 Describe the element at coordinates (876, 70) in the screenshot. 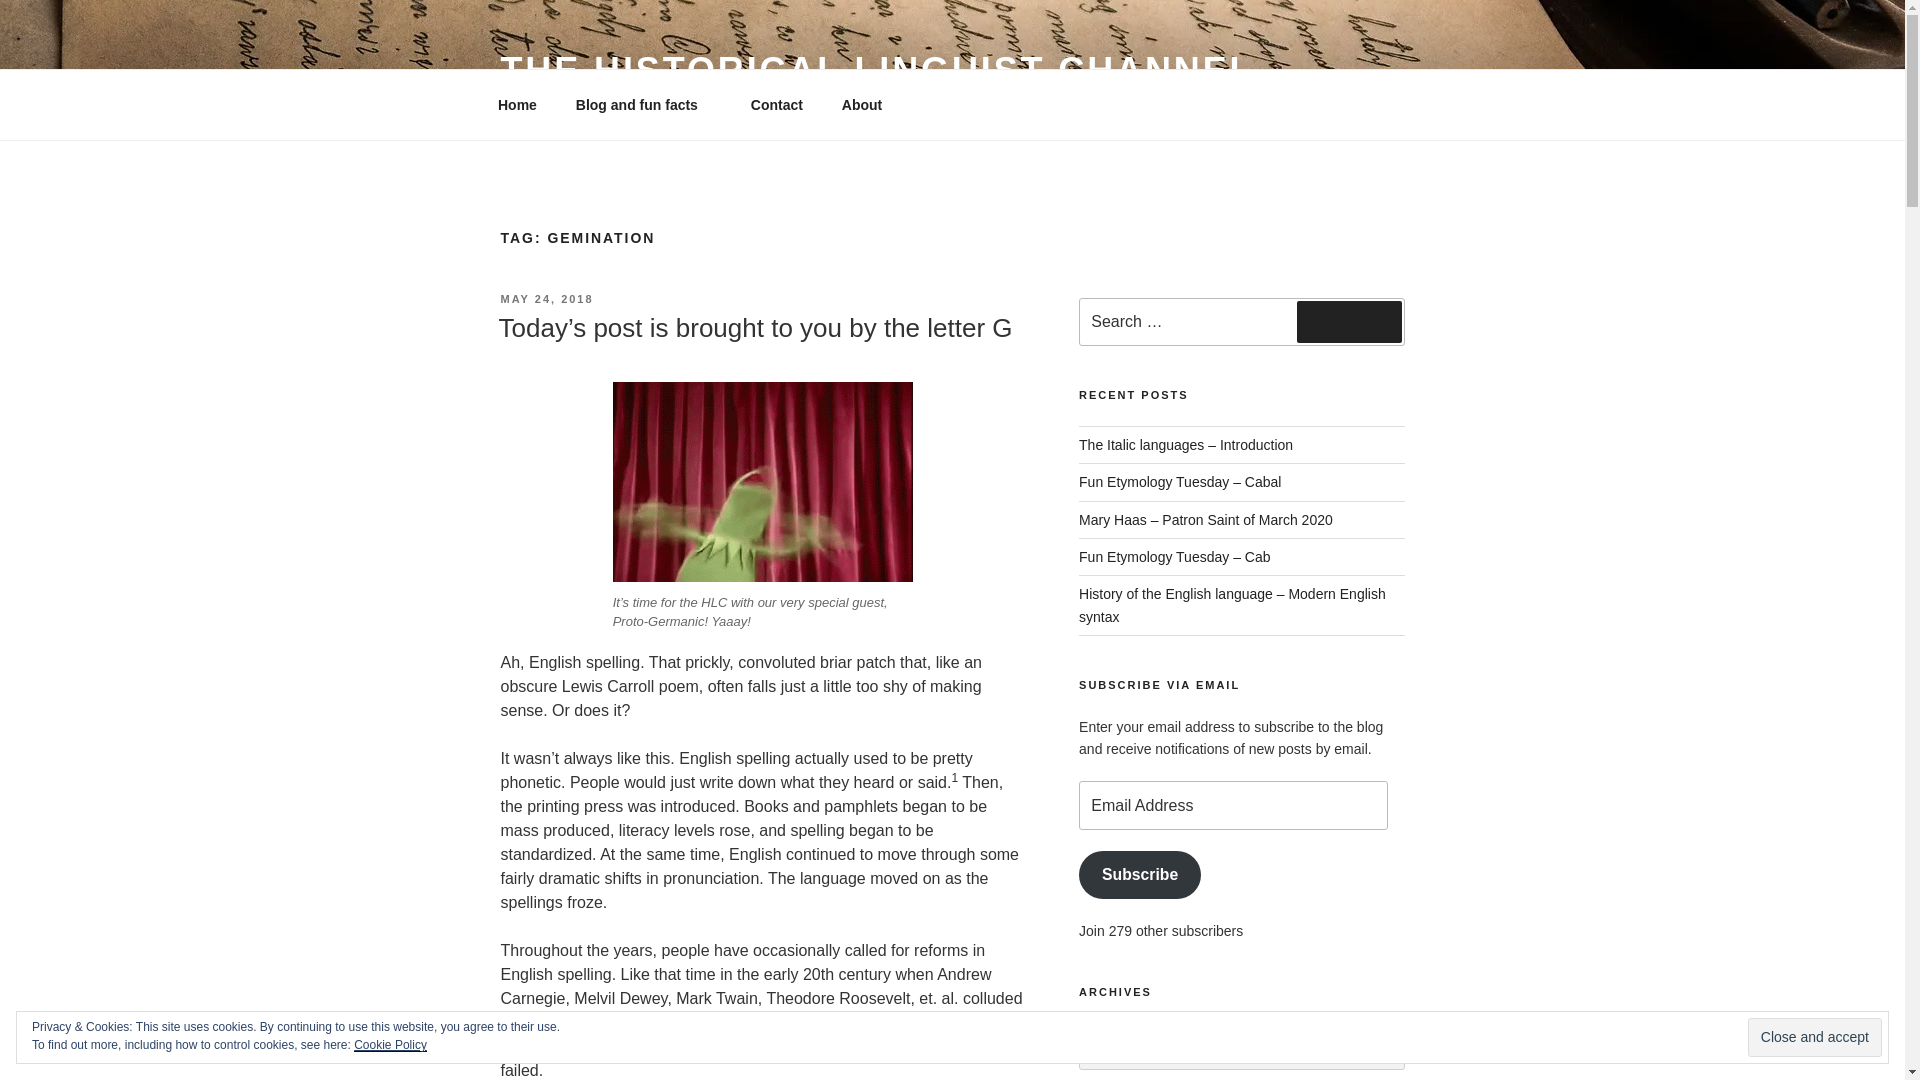

I see `THE HISTORICAL LINGUIST CHANNEL` at that location.